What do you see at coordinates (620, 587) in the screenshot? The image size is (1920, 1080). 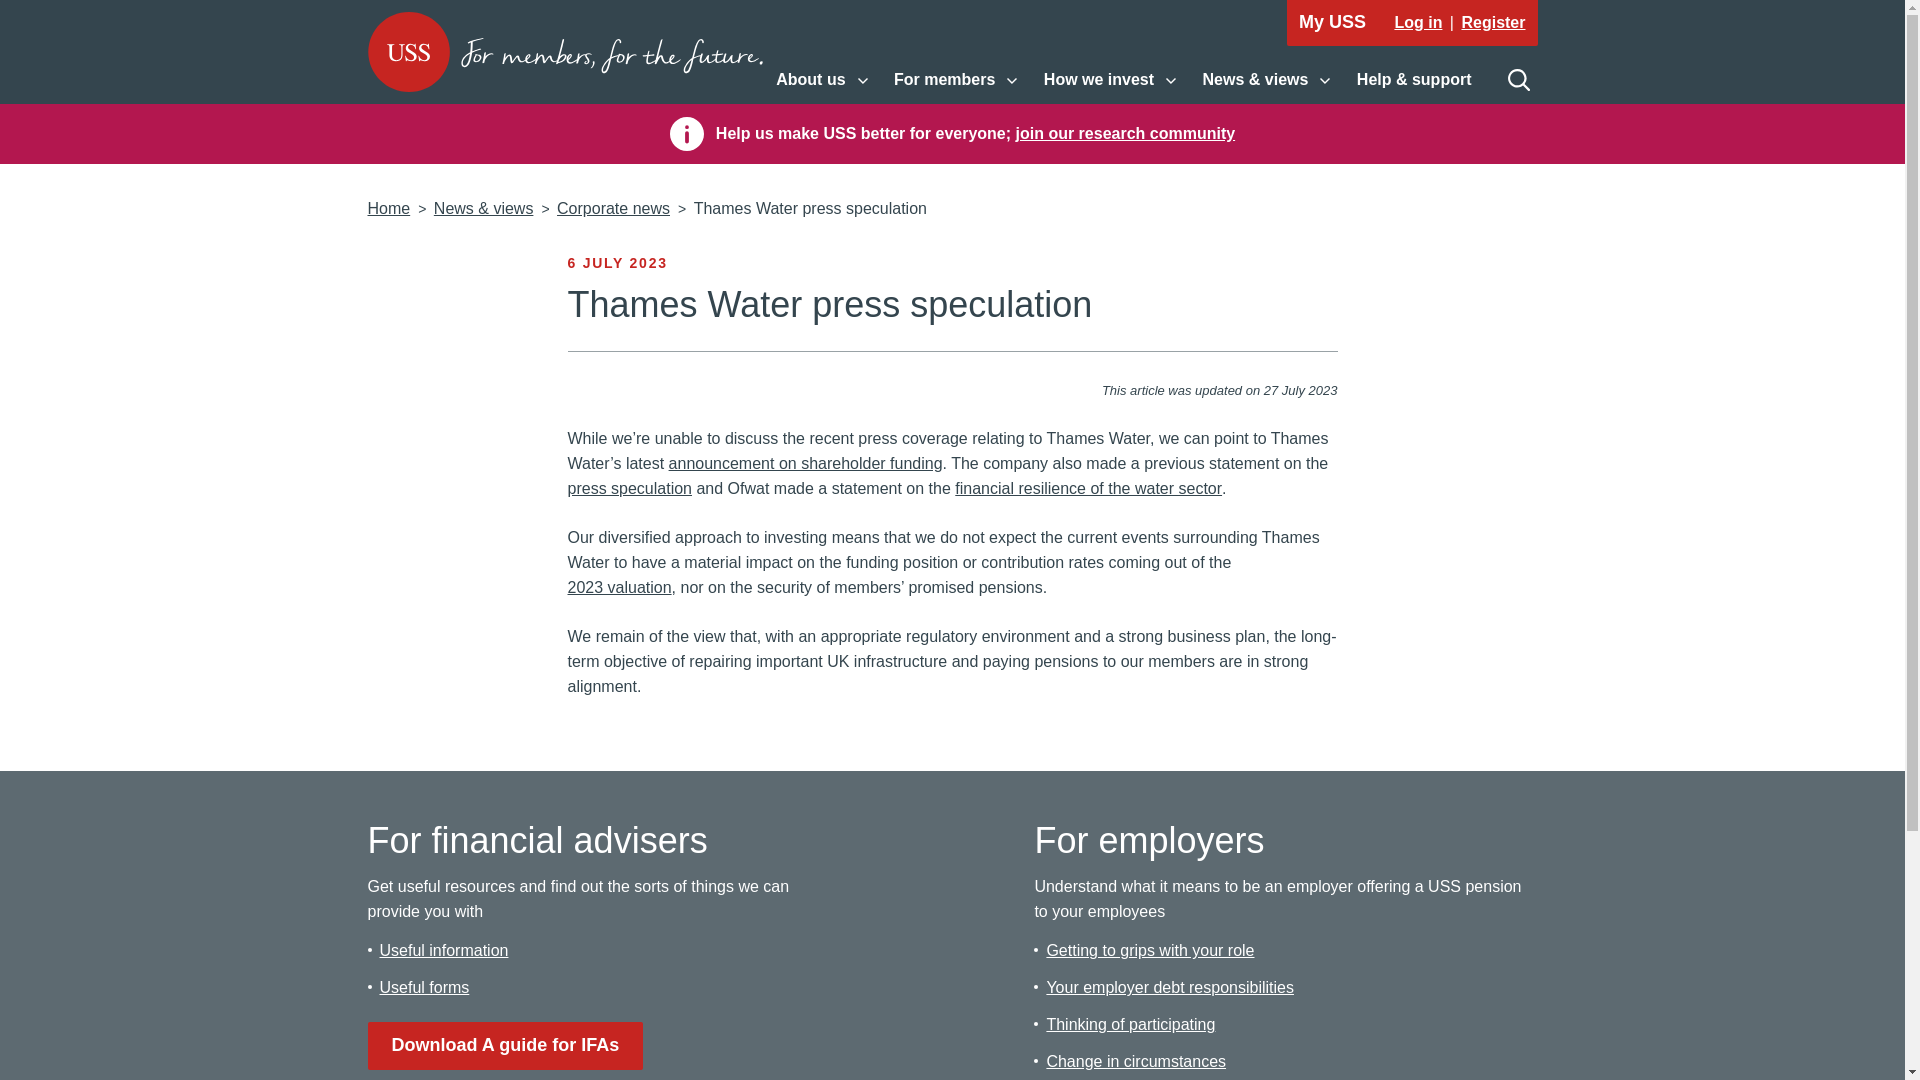 I see `Useful forms` at bounding box center [620, 587].